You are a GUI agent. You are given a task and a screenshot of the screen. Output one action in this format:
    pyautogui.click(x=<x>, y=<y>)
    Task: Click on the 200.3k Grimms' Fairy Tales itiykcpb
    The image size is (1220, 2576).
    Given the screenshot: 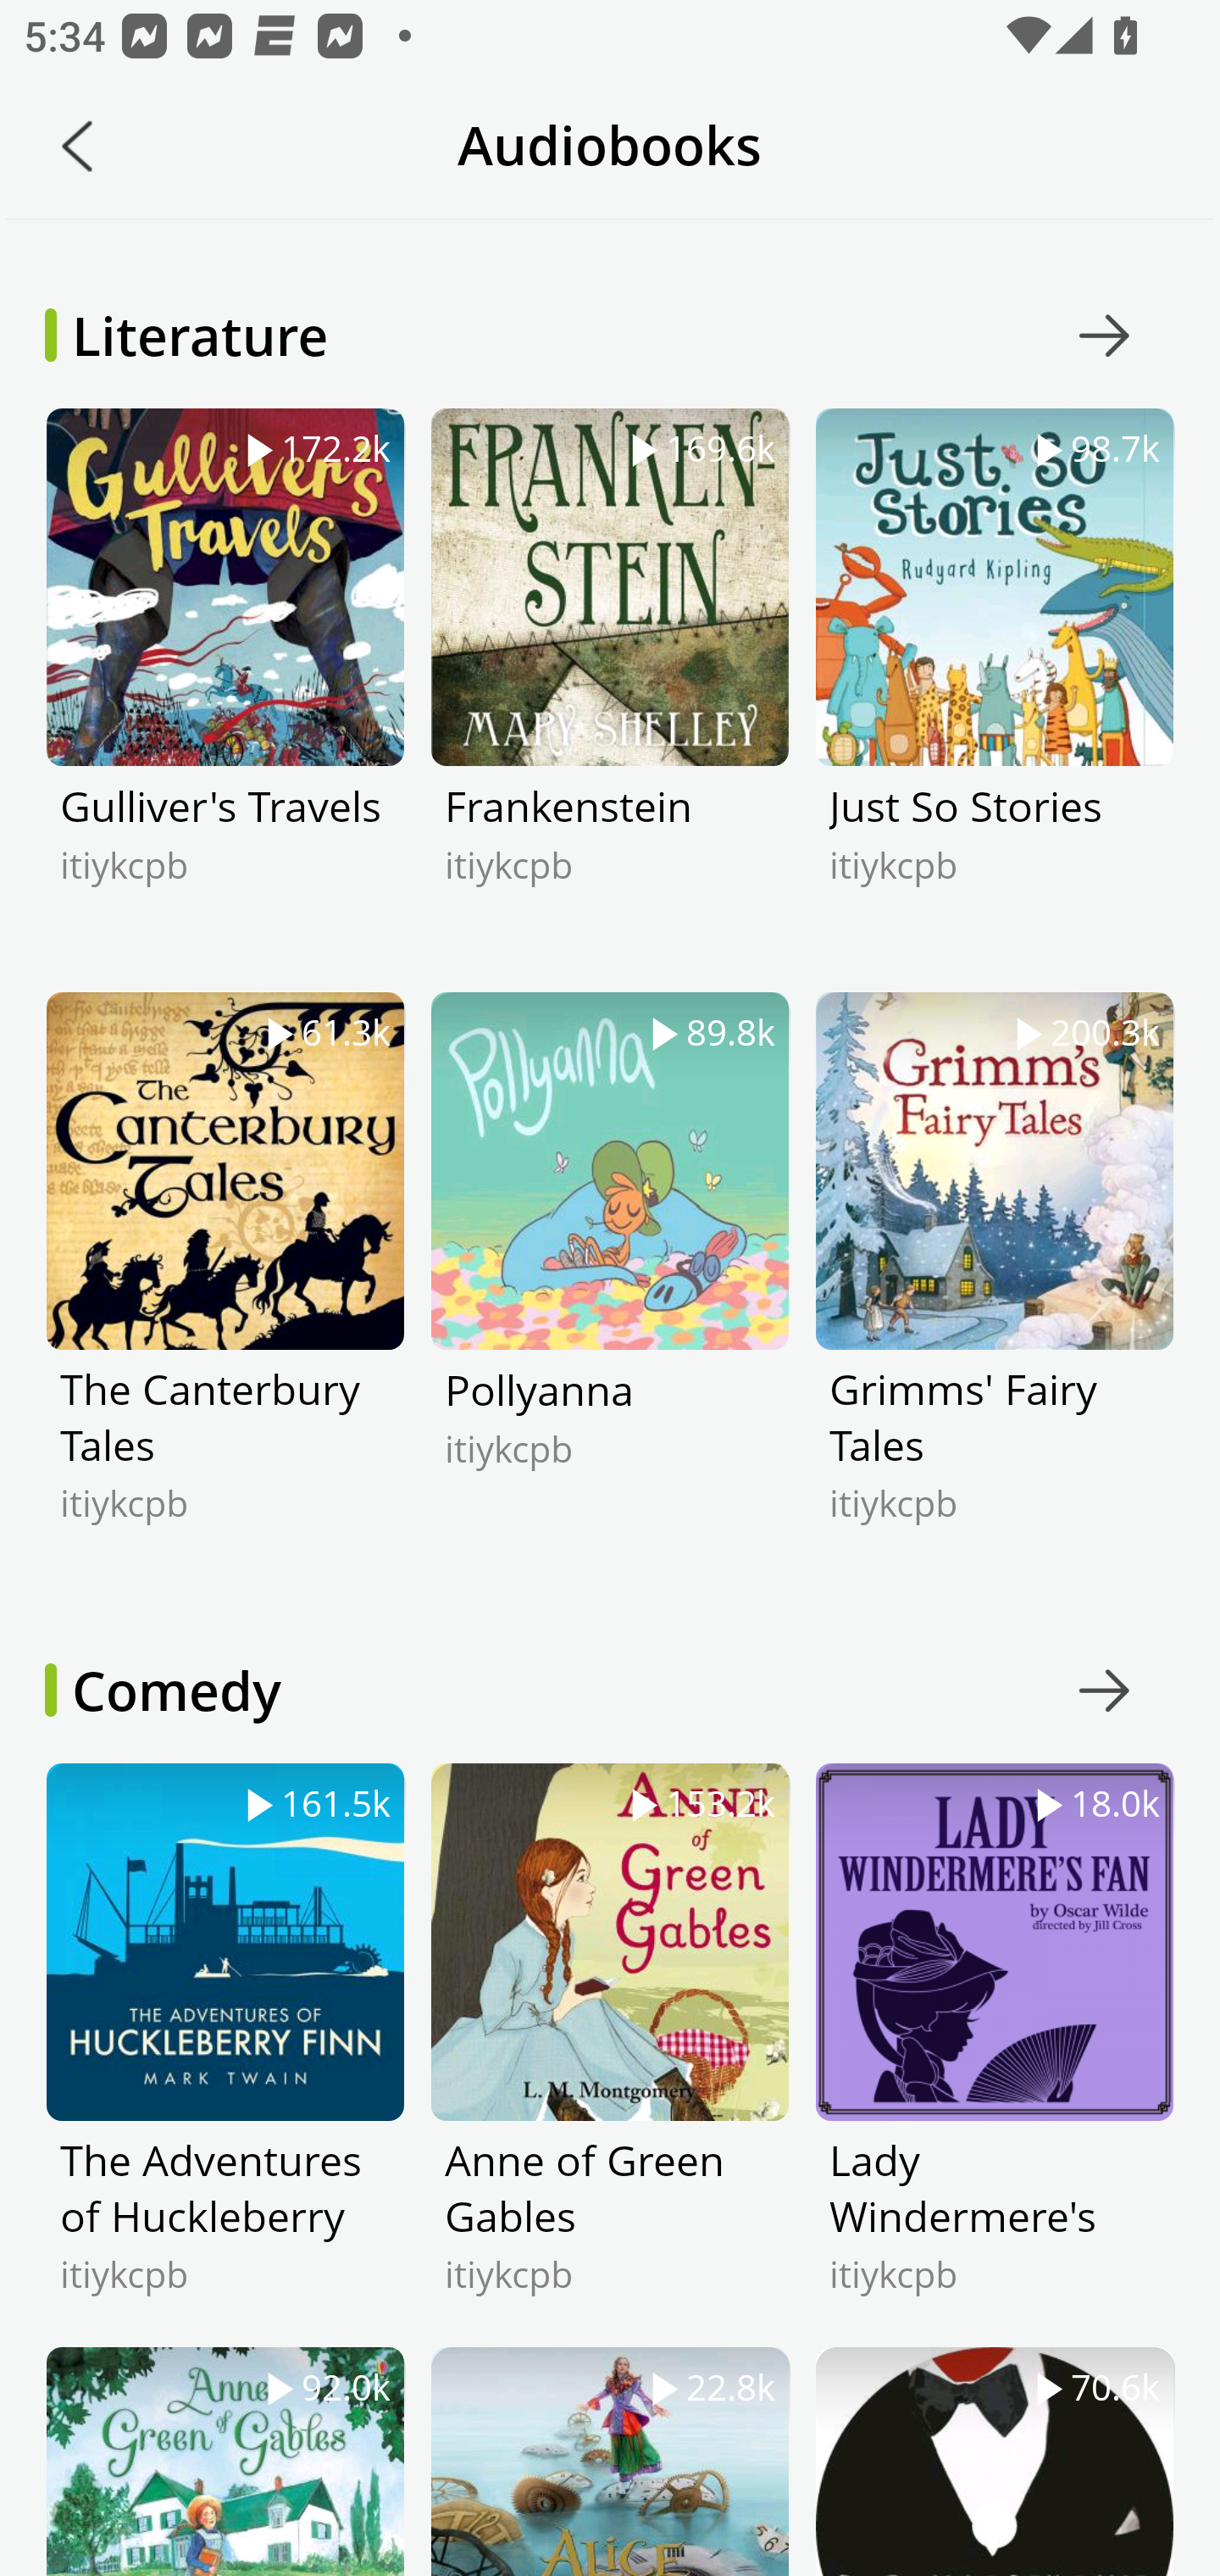 What is the action you would take?
    pyautogui.click(x=994, y=1283)
    